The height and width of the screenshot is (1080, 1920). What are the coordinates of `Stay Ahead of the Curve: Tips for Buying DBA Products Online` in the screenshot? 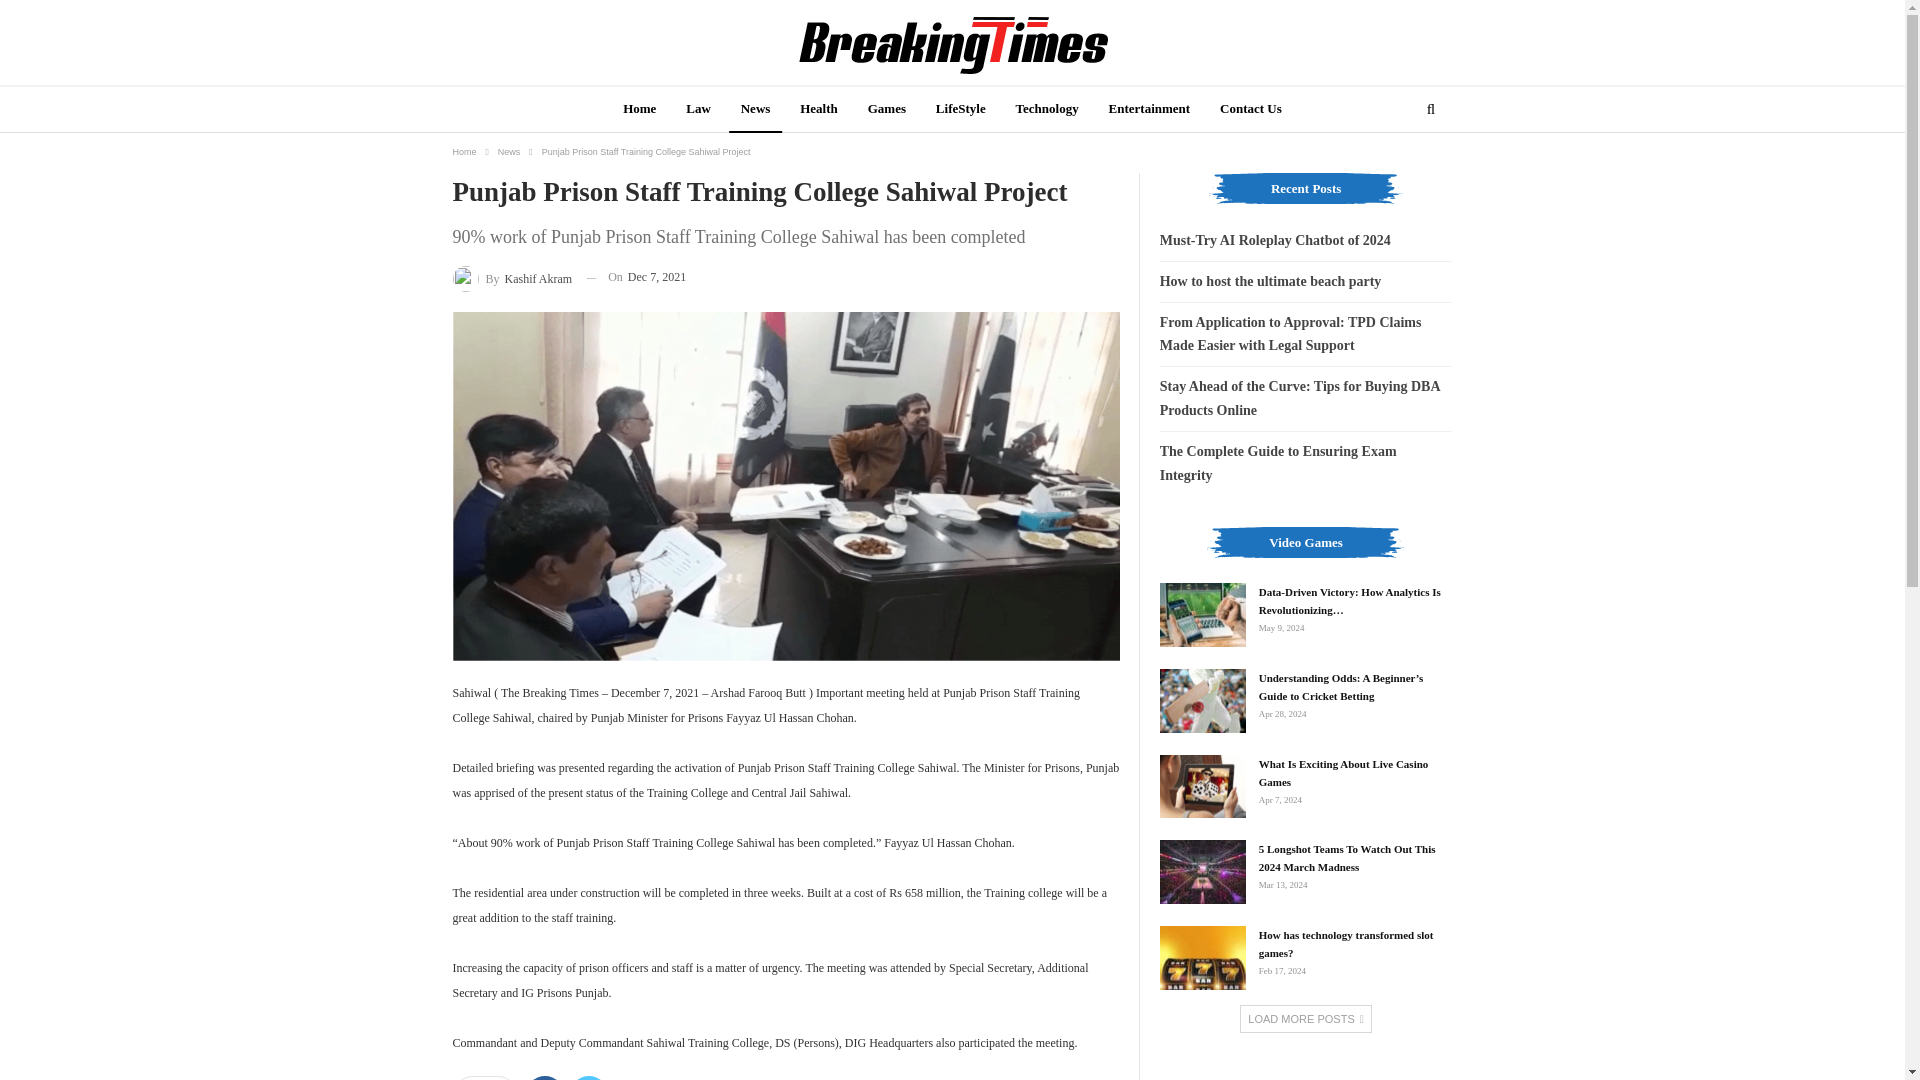 It's located at (1300, 398).